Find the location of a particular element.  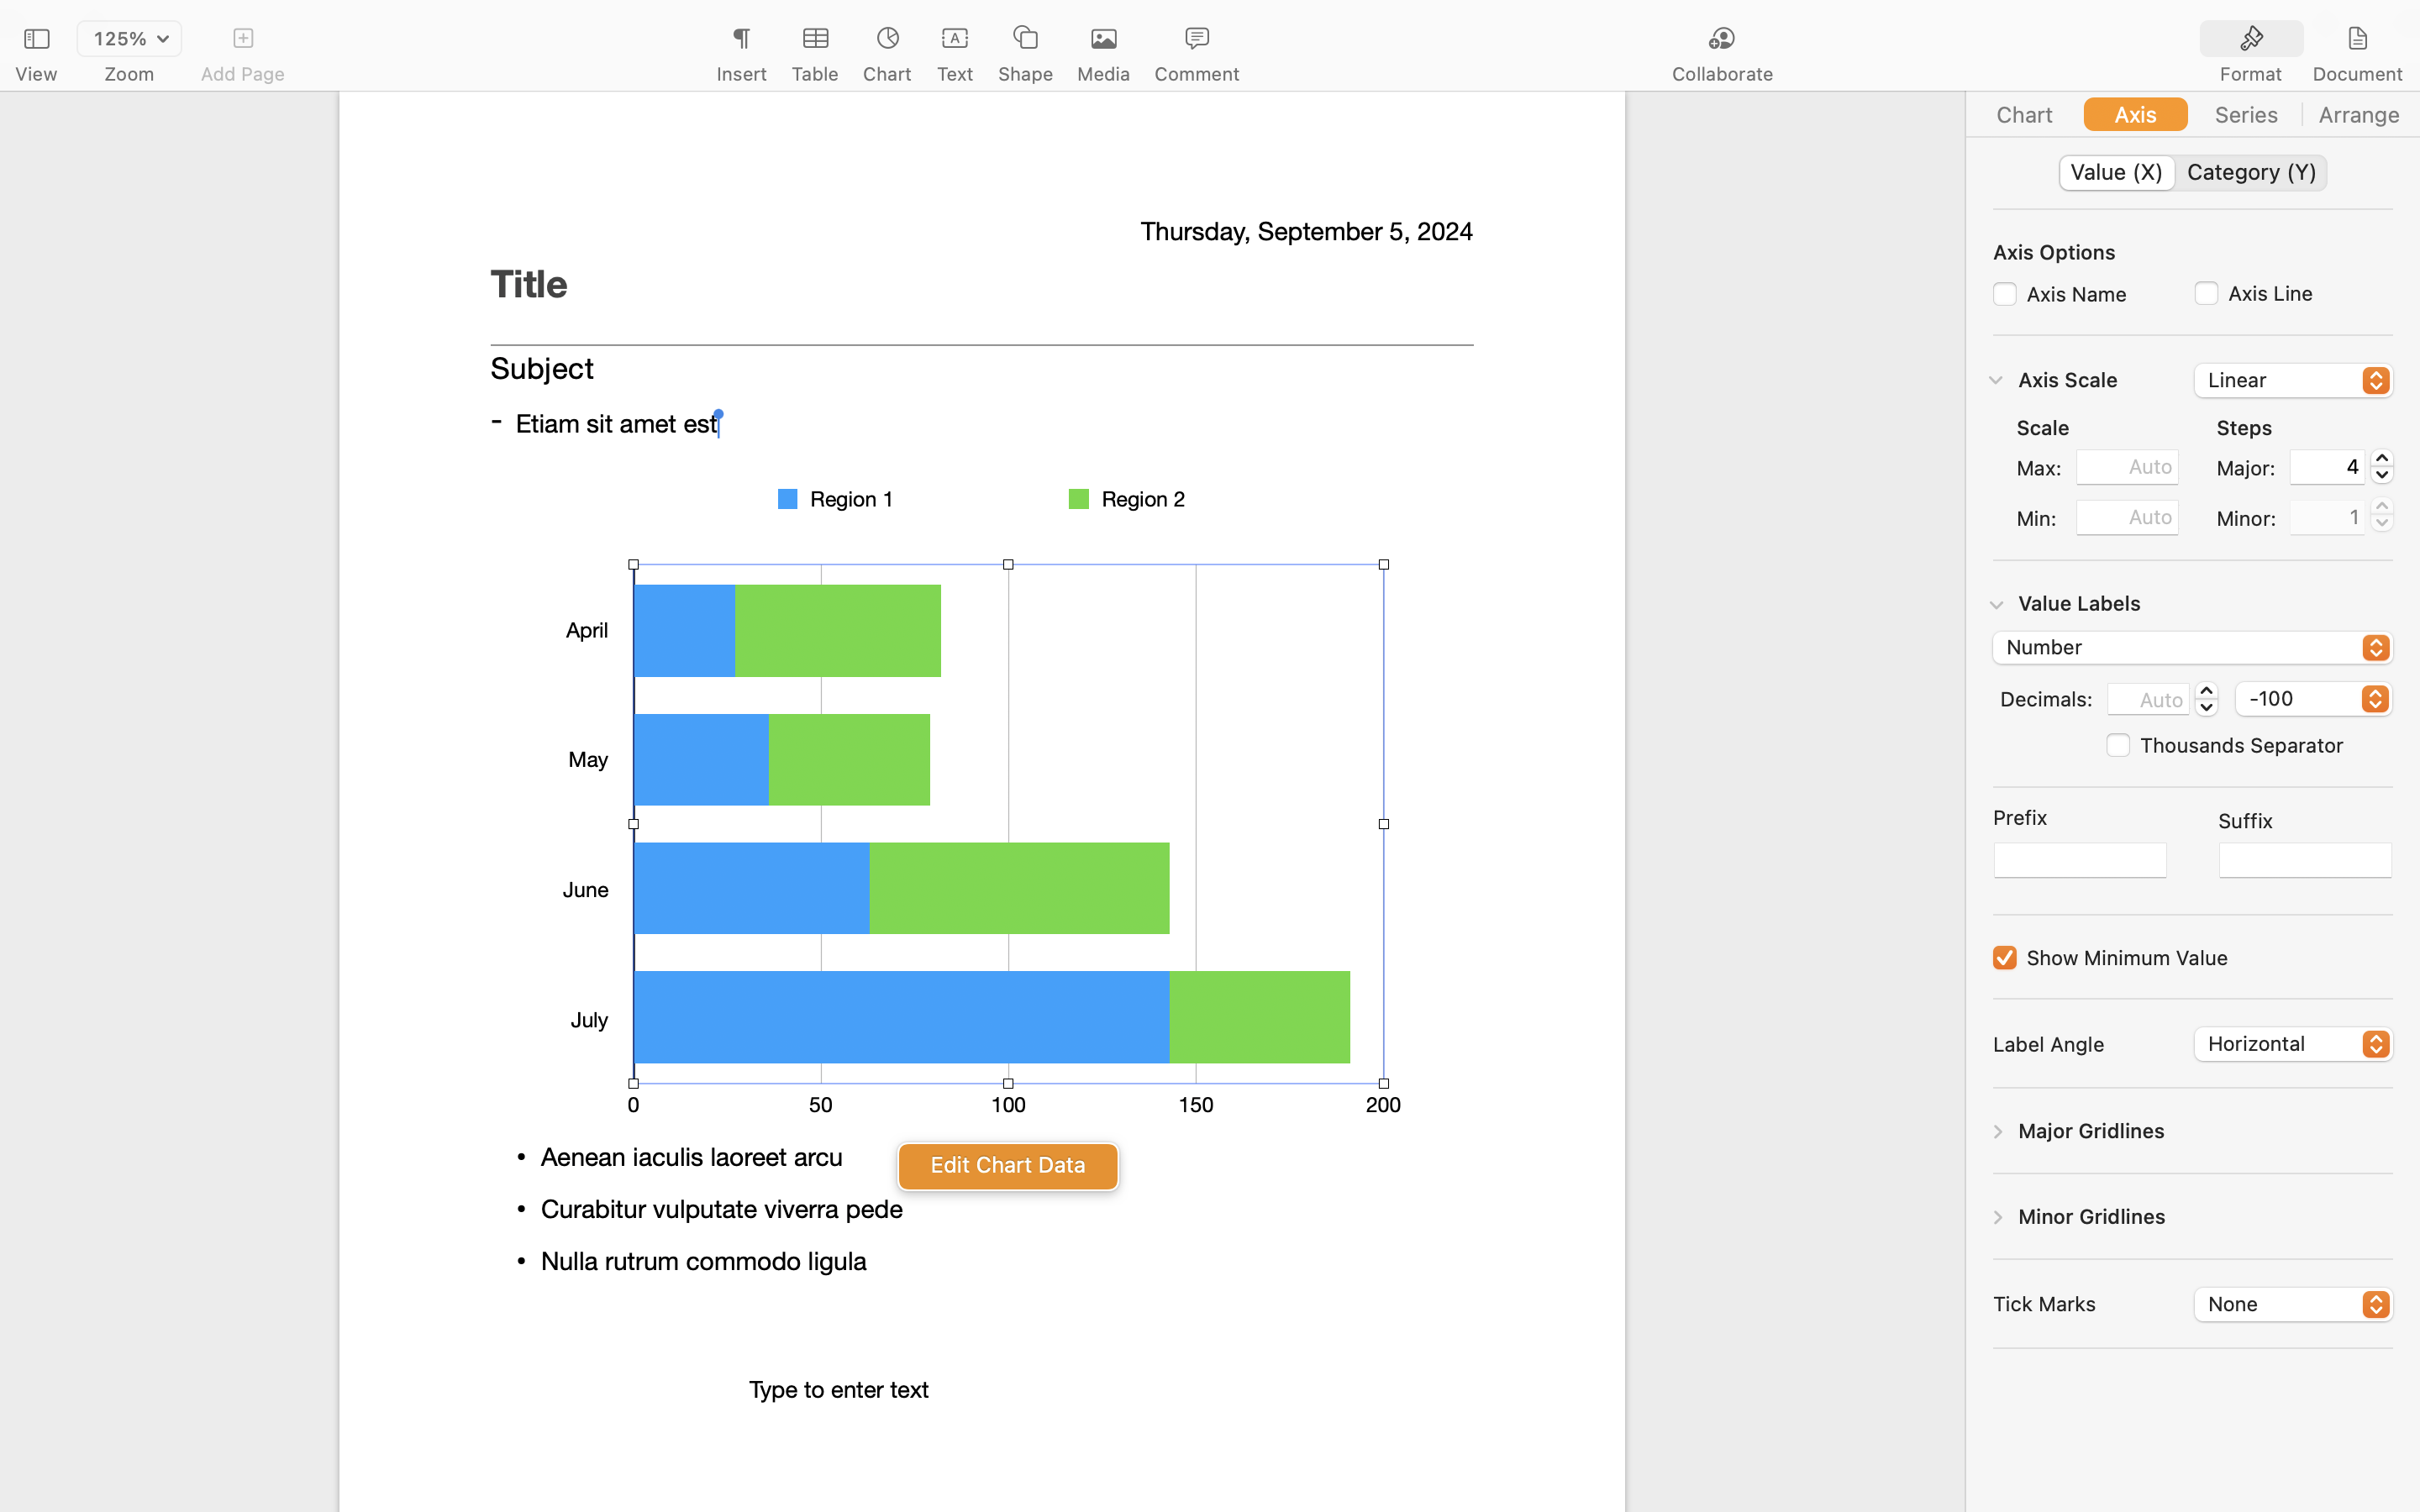

Decimals: is located at coordinates (2046, 698).